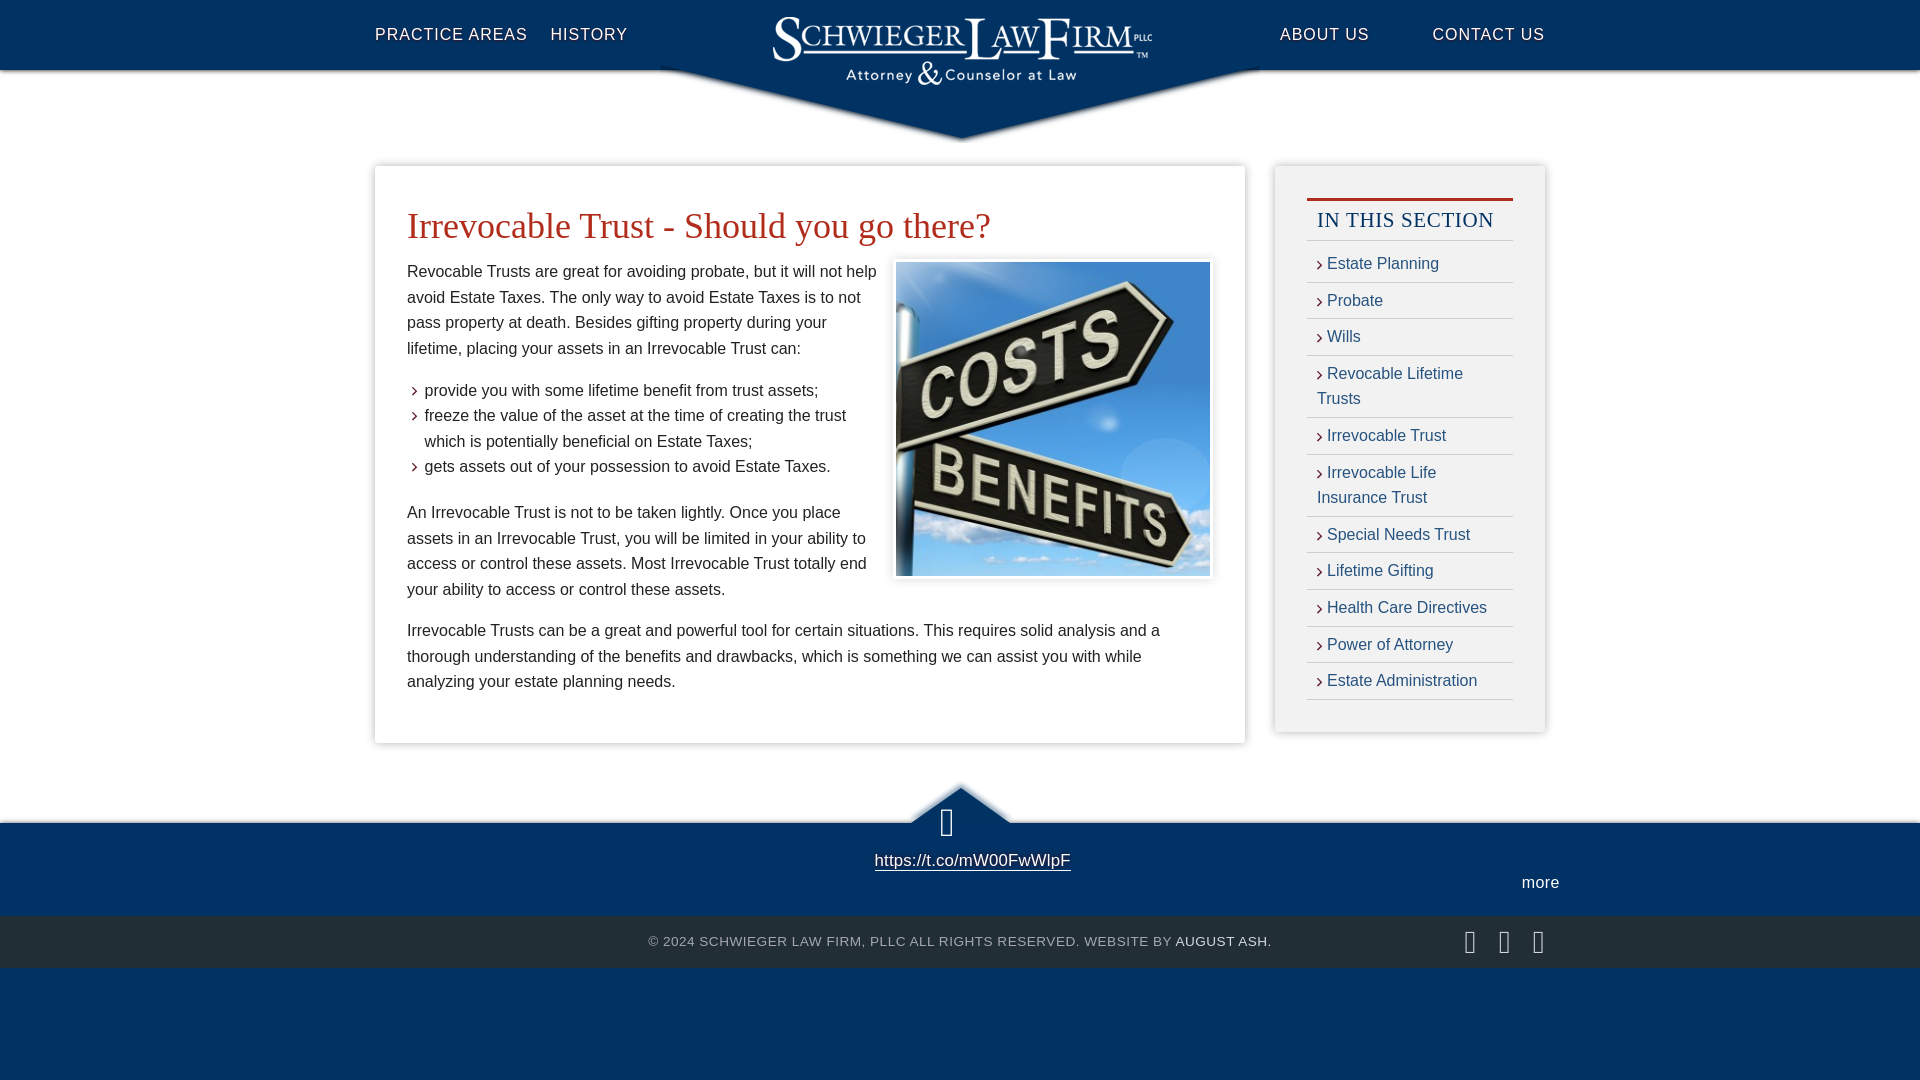  Describe the element at coordinates (462, 35) in the screenshot. I see `PRACTICE AREAS` at that location.